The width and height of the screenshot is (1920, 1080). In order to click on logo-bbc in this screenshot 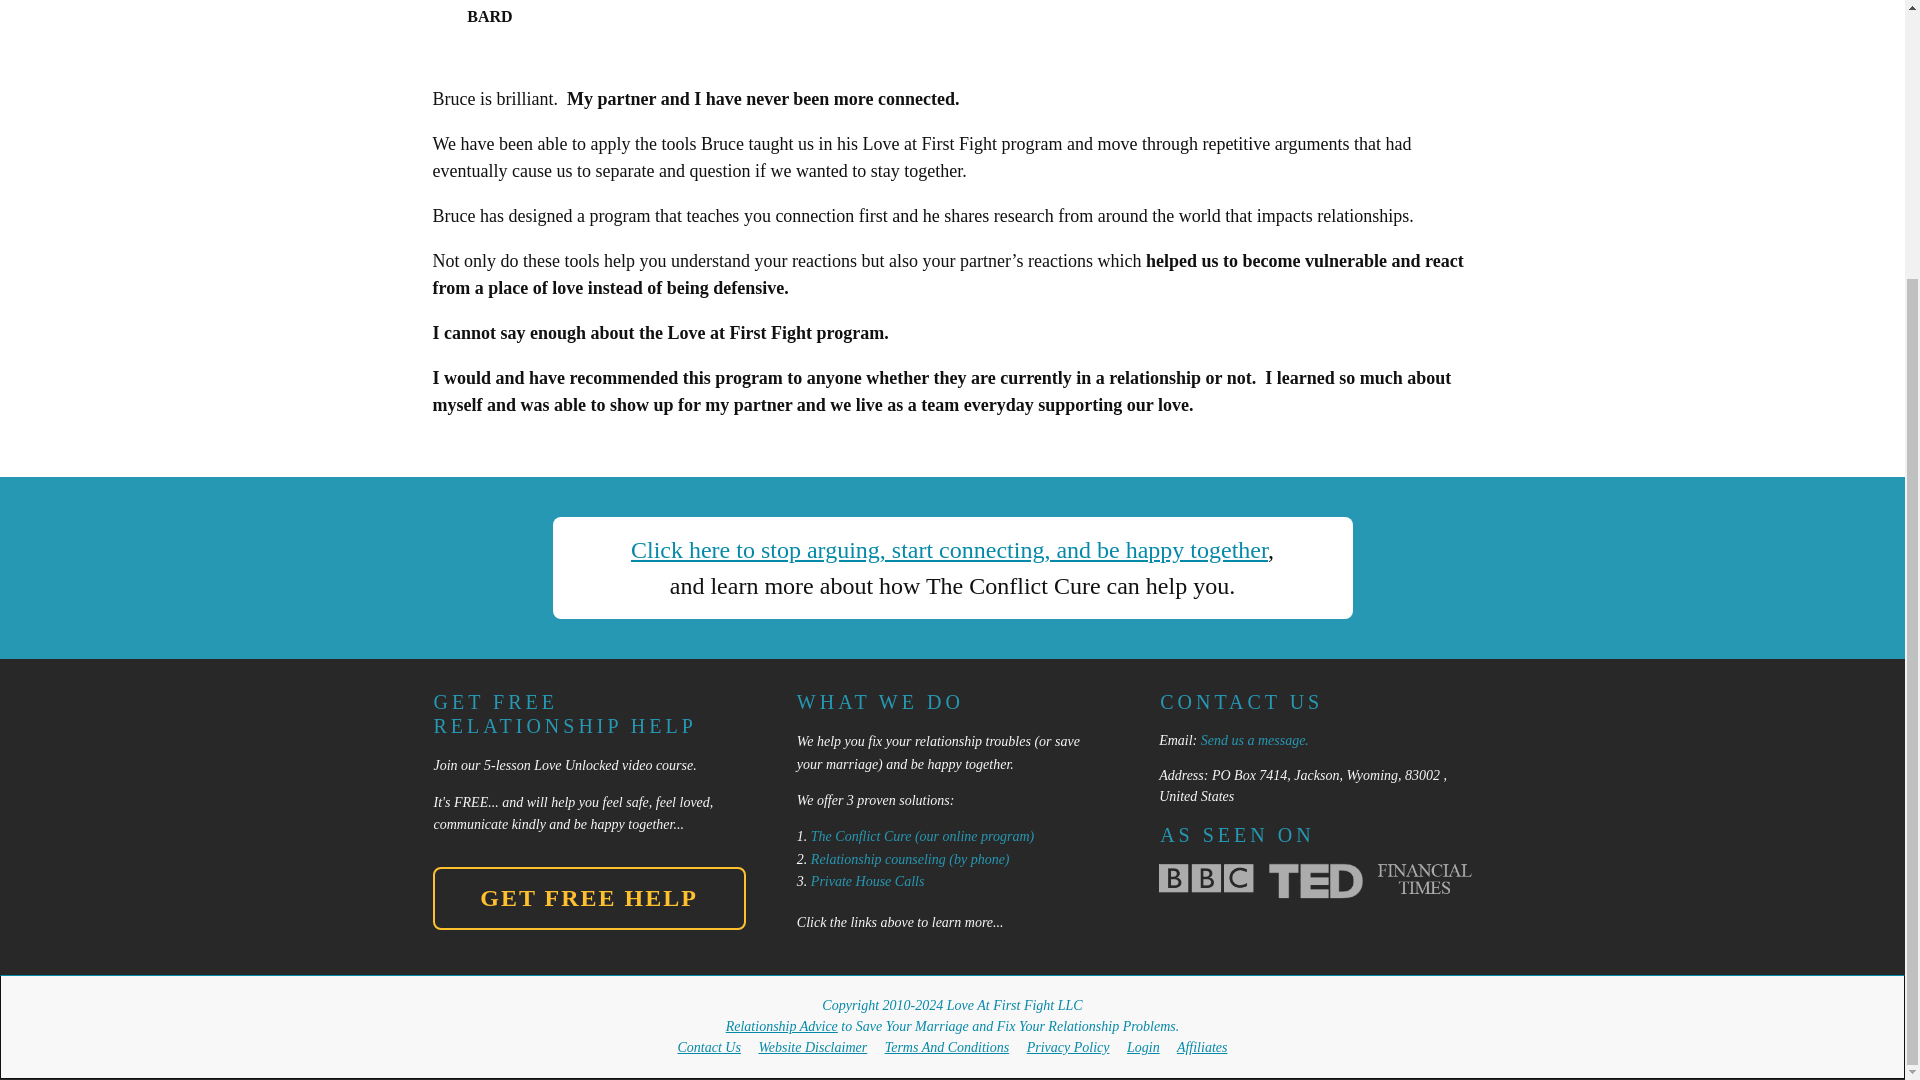, I will do `click(1206, 878)`.